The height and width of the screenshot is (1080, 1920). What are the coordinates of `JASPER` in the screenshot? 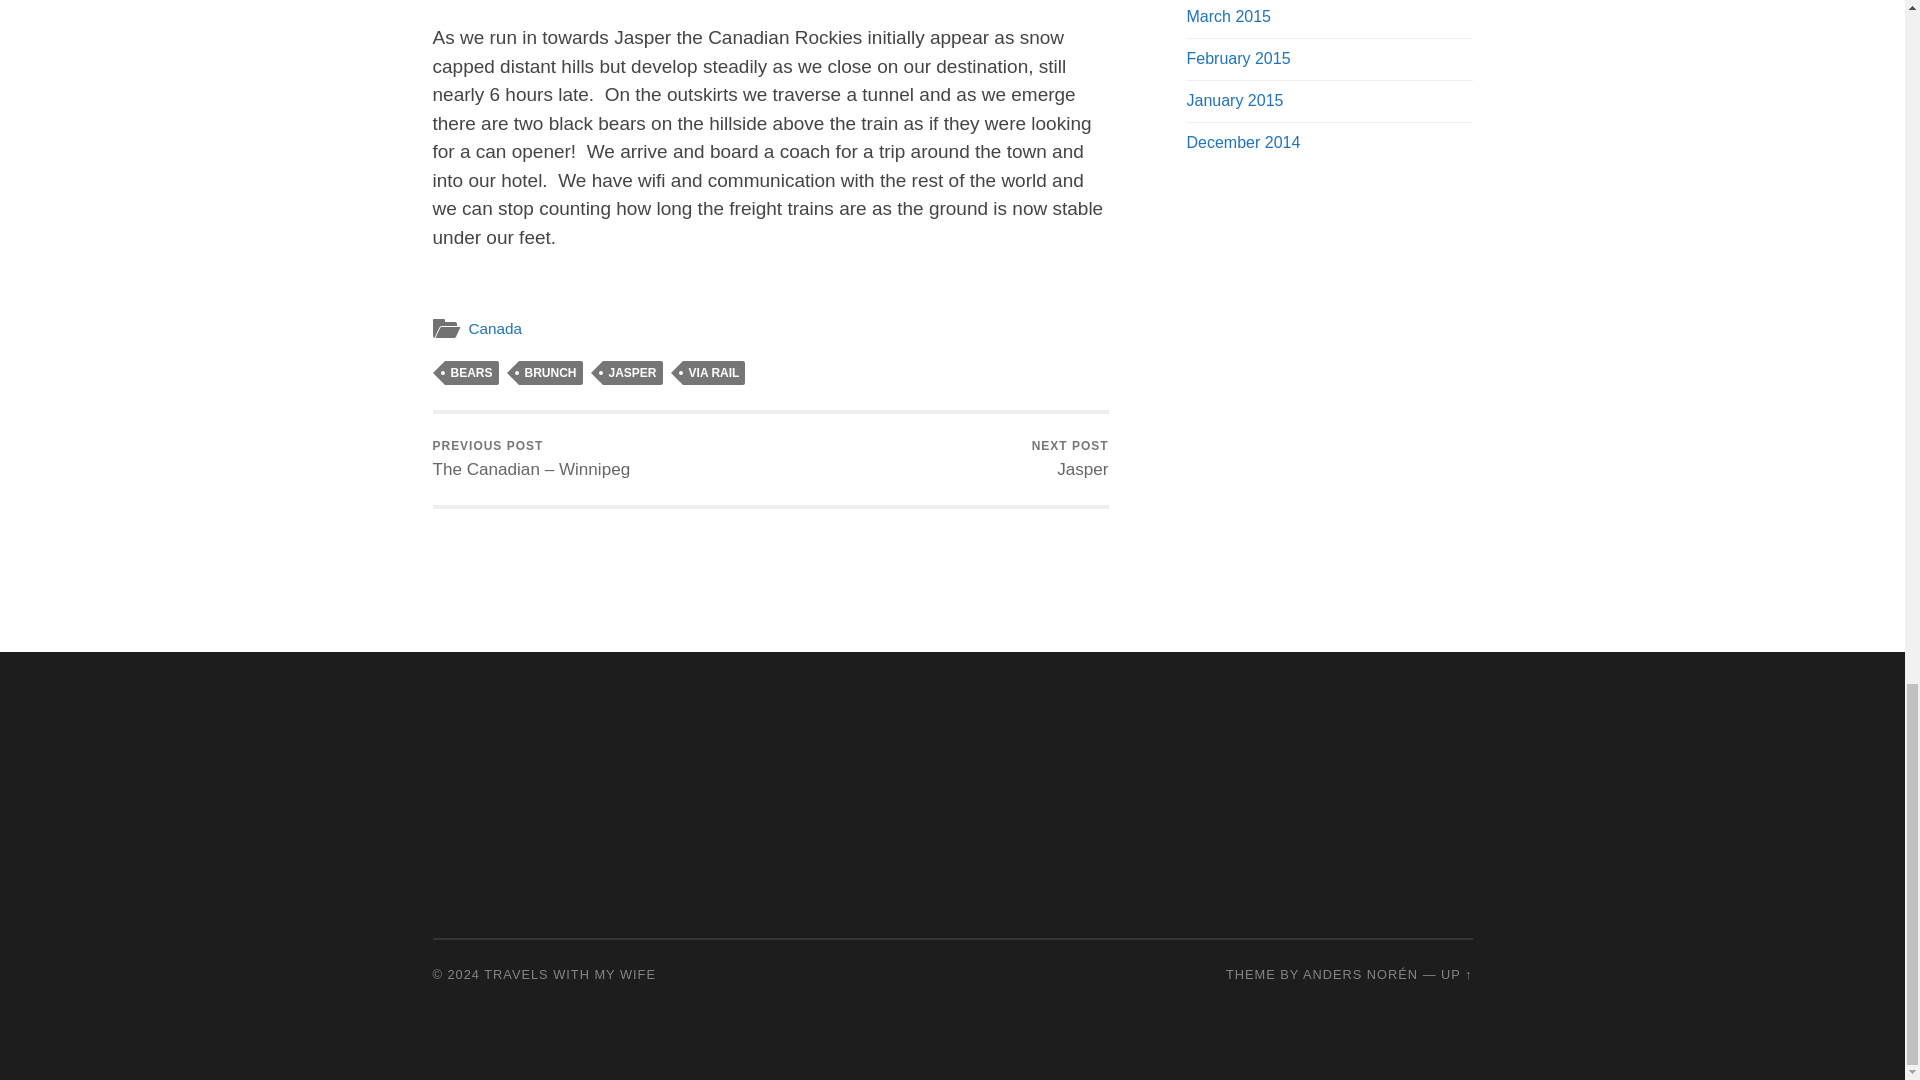 It's located at (1070, 459).